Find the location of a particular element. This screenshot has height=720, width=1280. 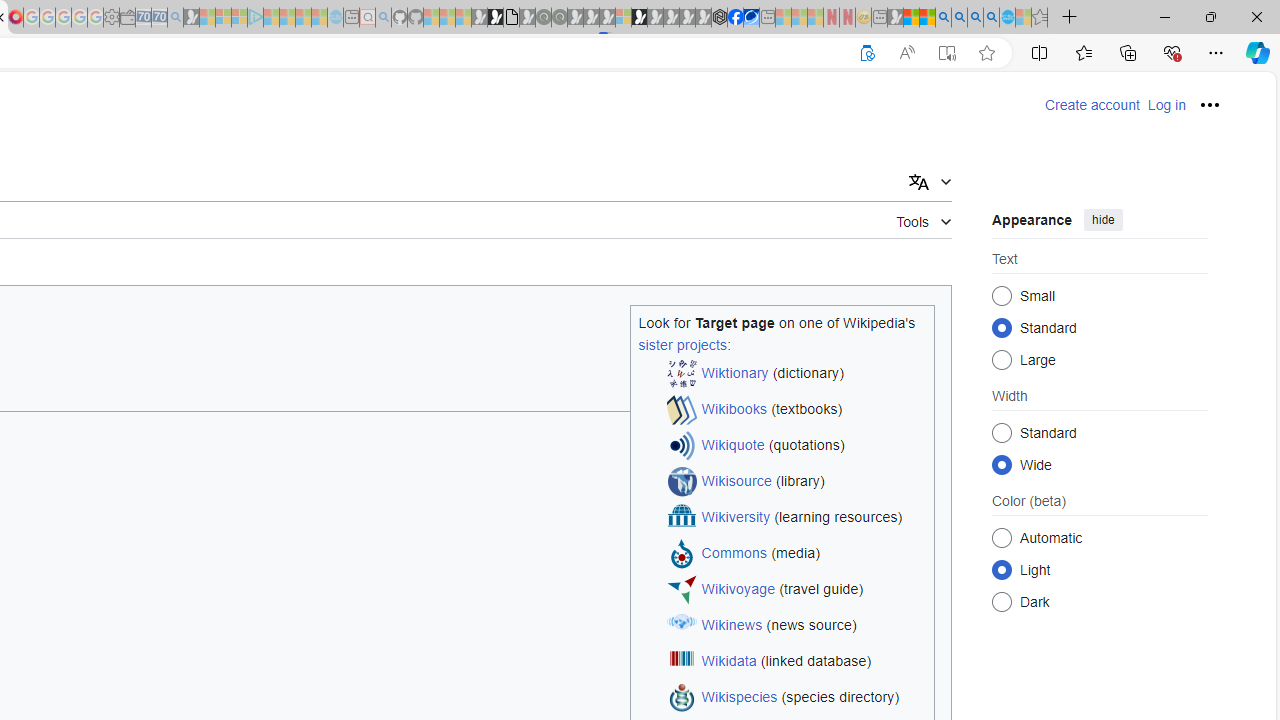

Wikibooks is located at coordinates (734, 410).